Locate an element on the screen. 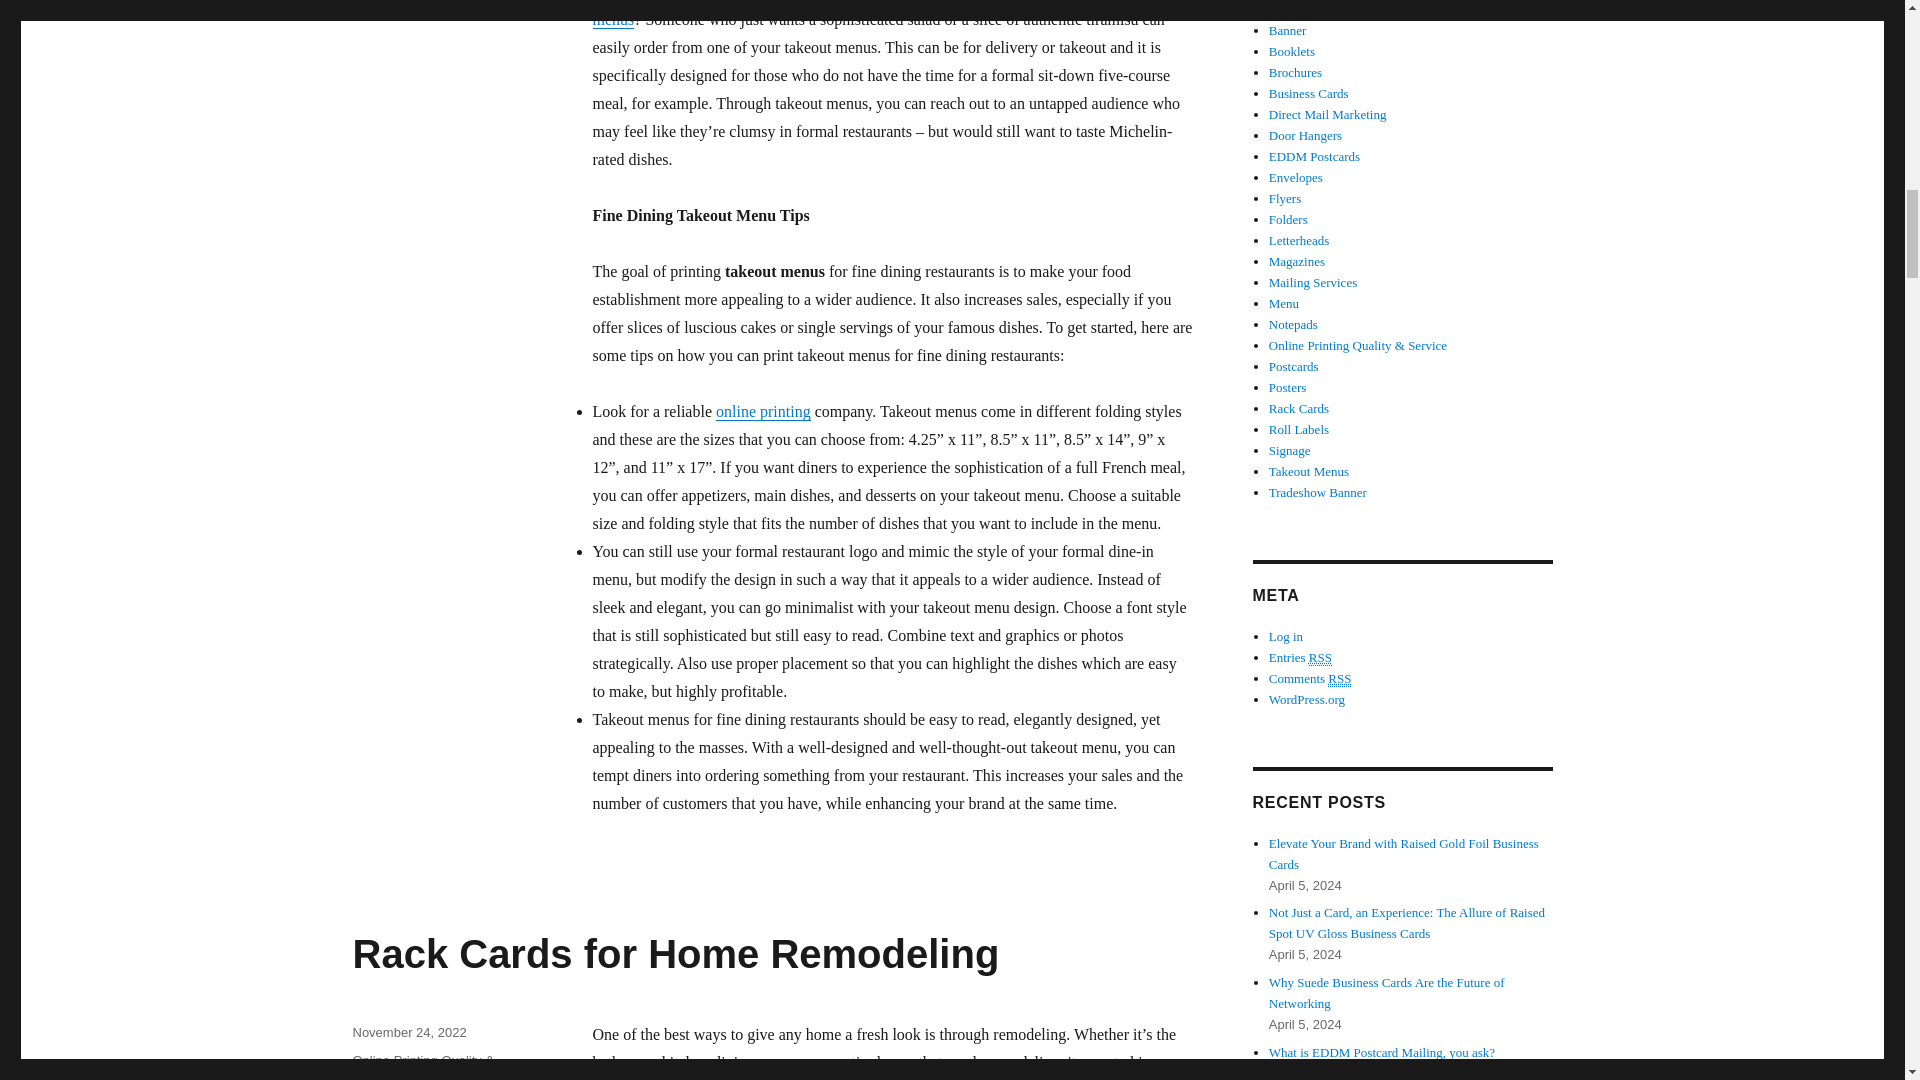 The image size is (1920, 1080). Rack Cards for Home Remodeling is located at coordinates (674, 954).